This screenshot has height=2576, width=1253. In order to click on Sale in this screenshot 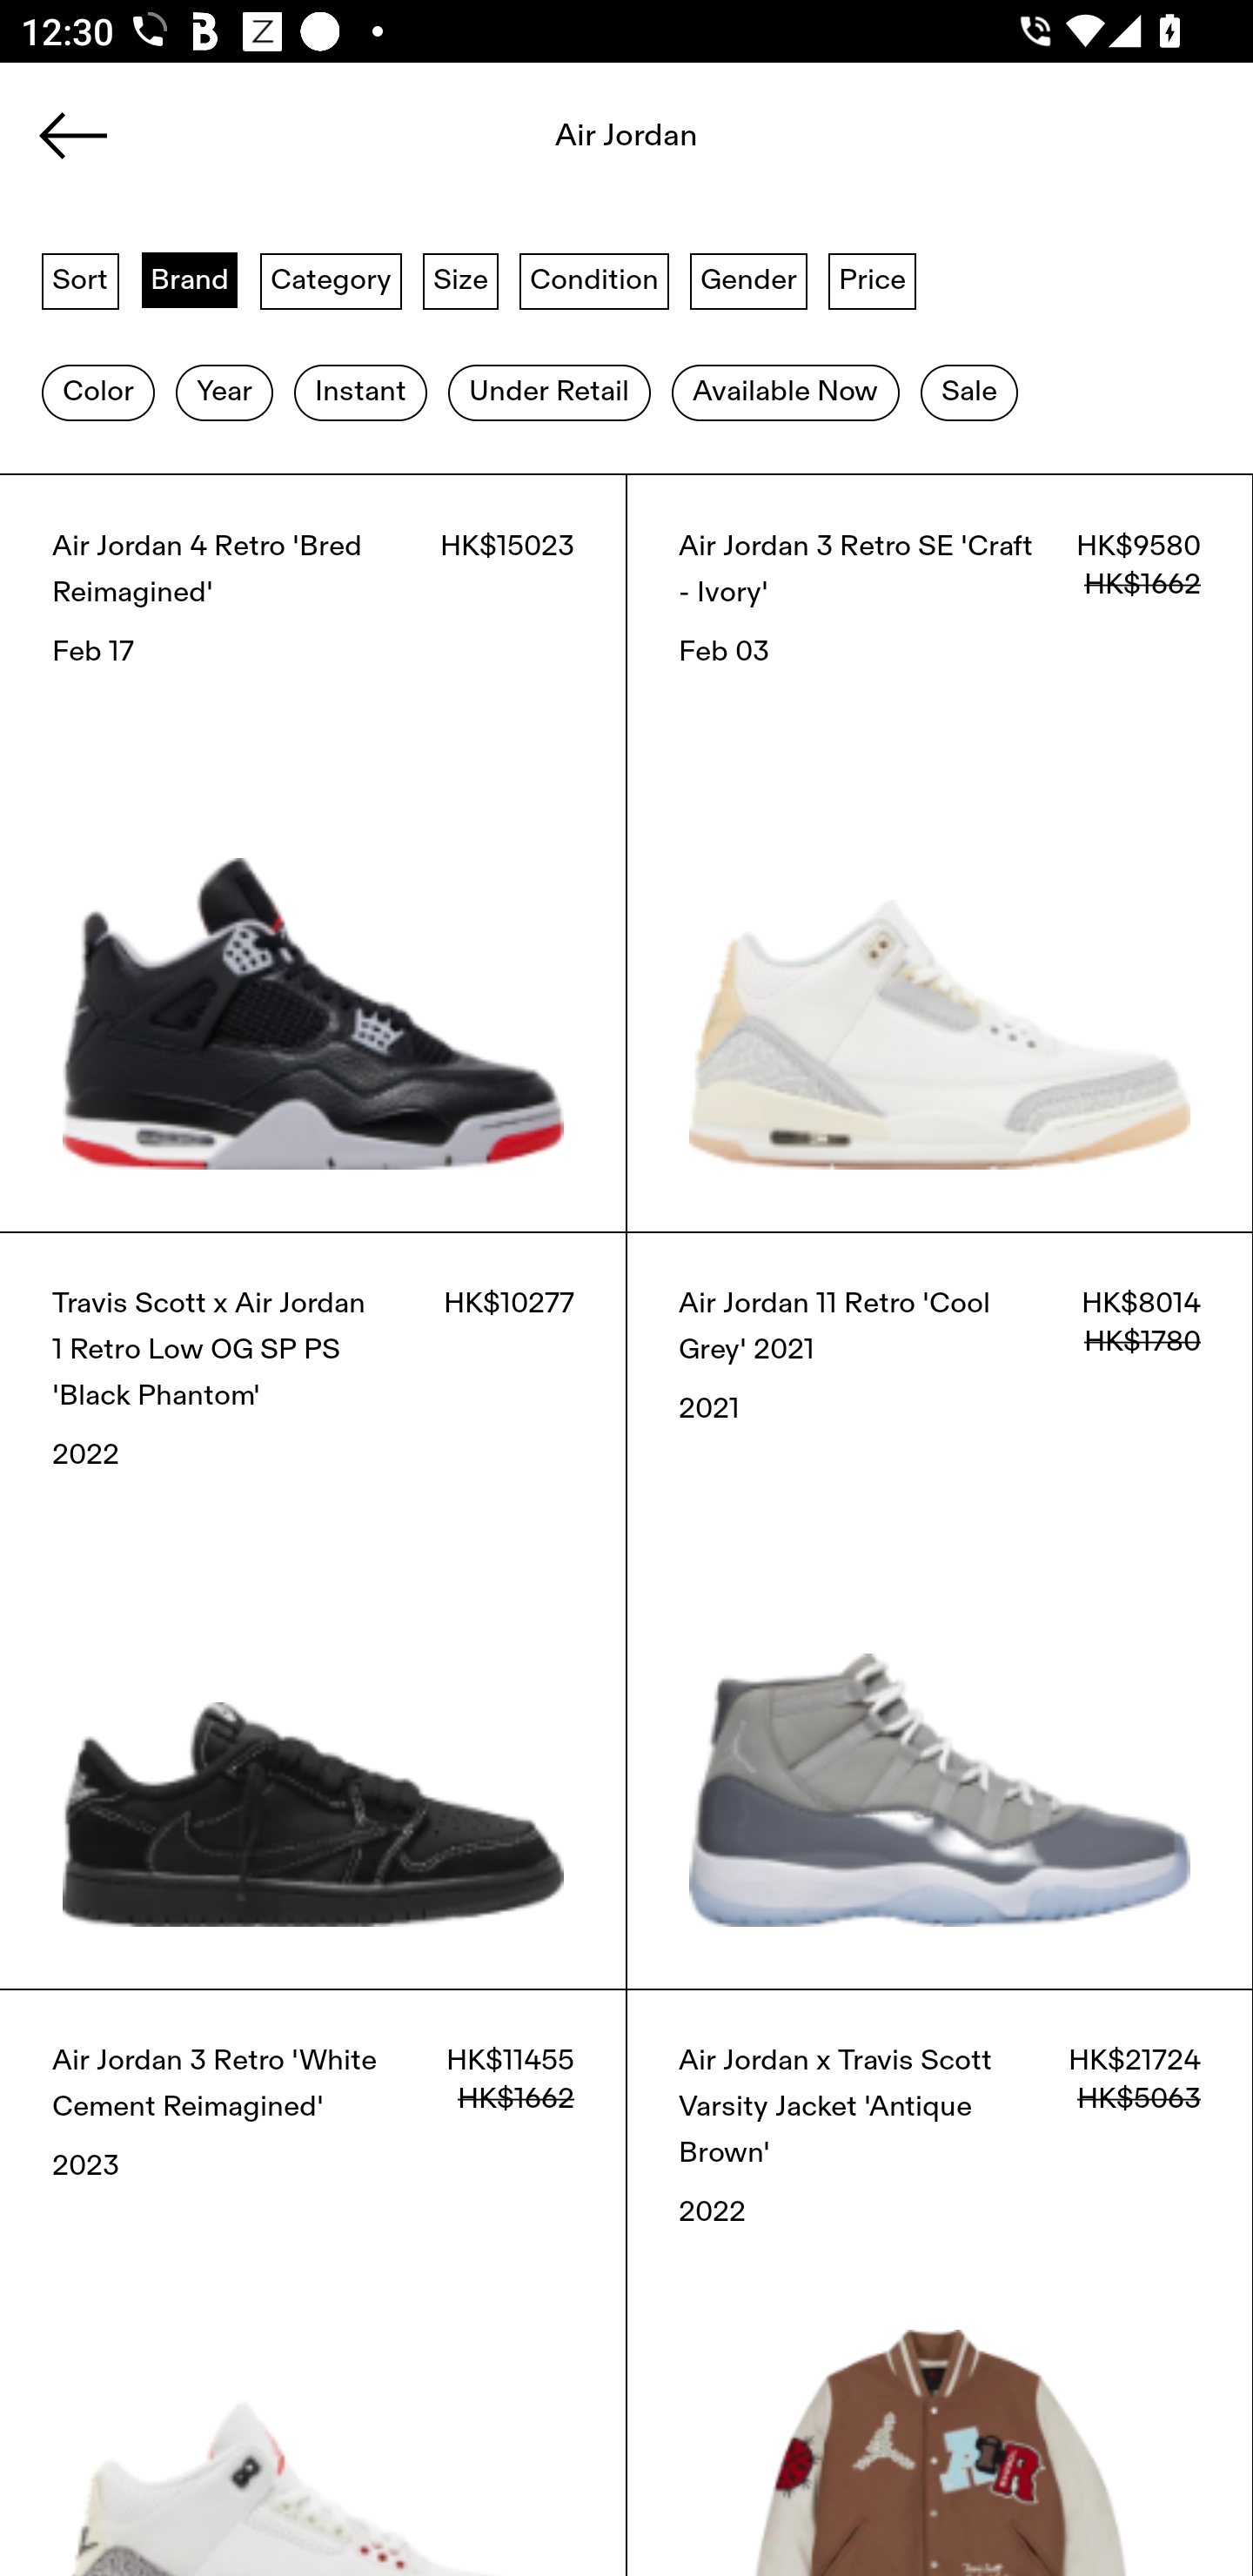, I will do `click(969, 392)`.